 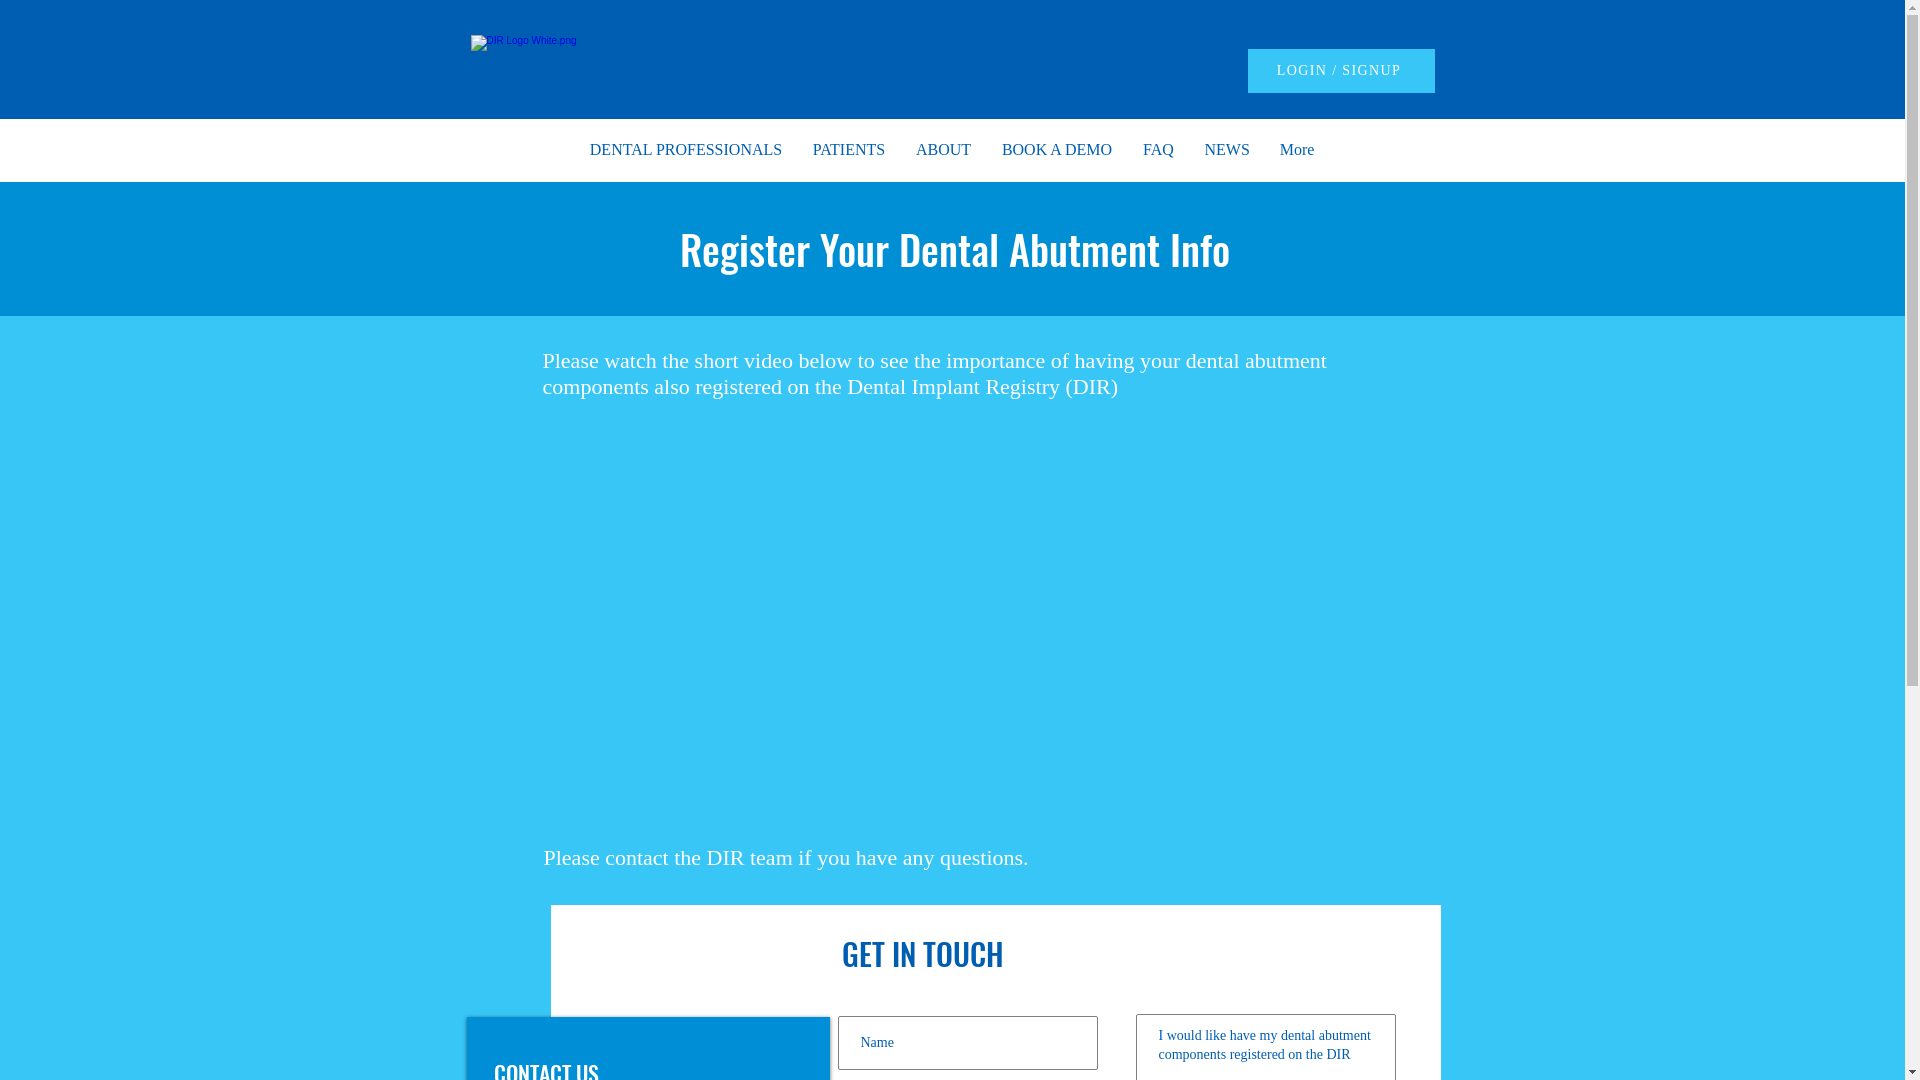 What do you see at coordinates (943, 150) in the screenshot?
I see `ABOUT` at bounding box center [943, 150].